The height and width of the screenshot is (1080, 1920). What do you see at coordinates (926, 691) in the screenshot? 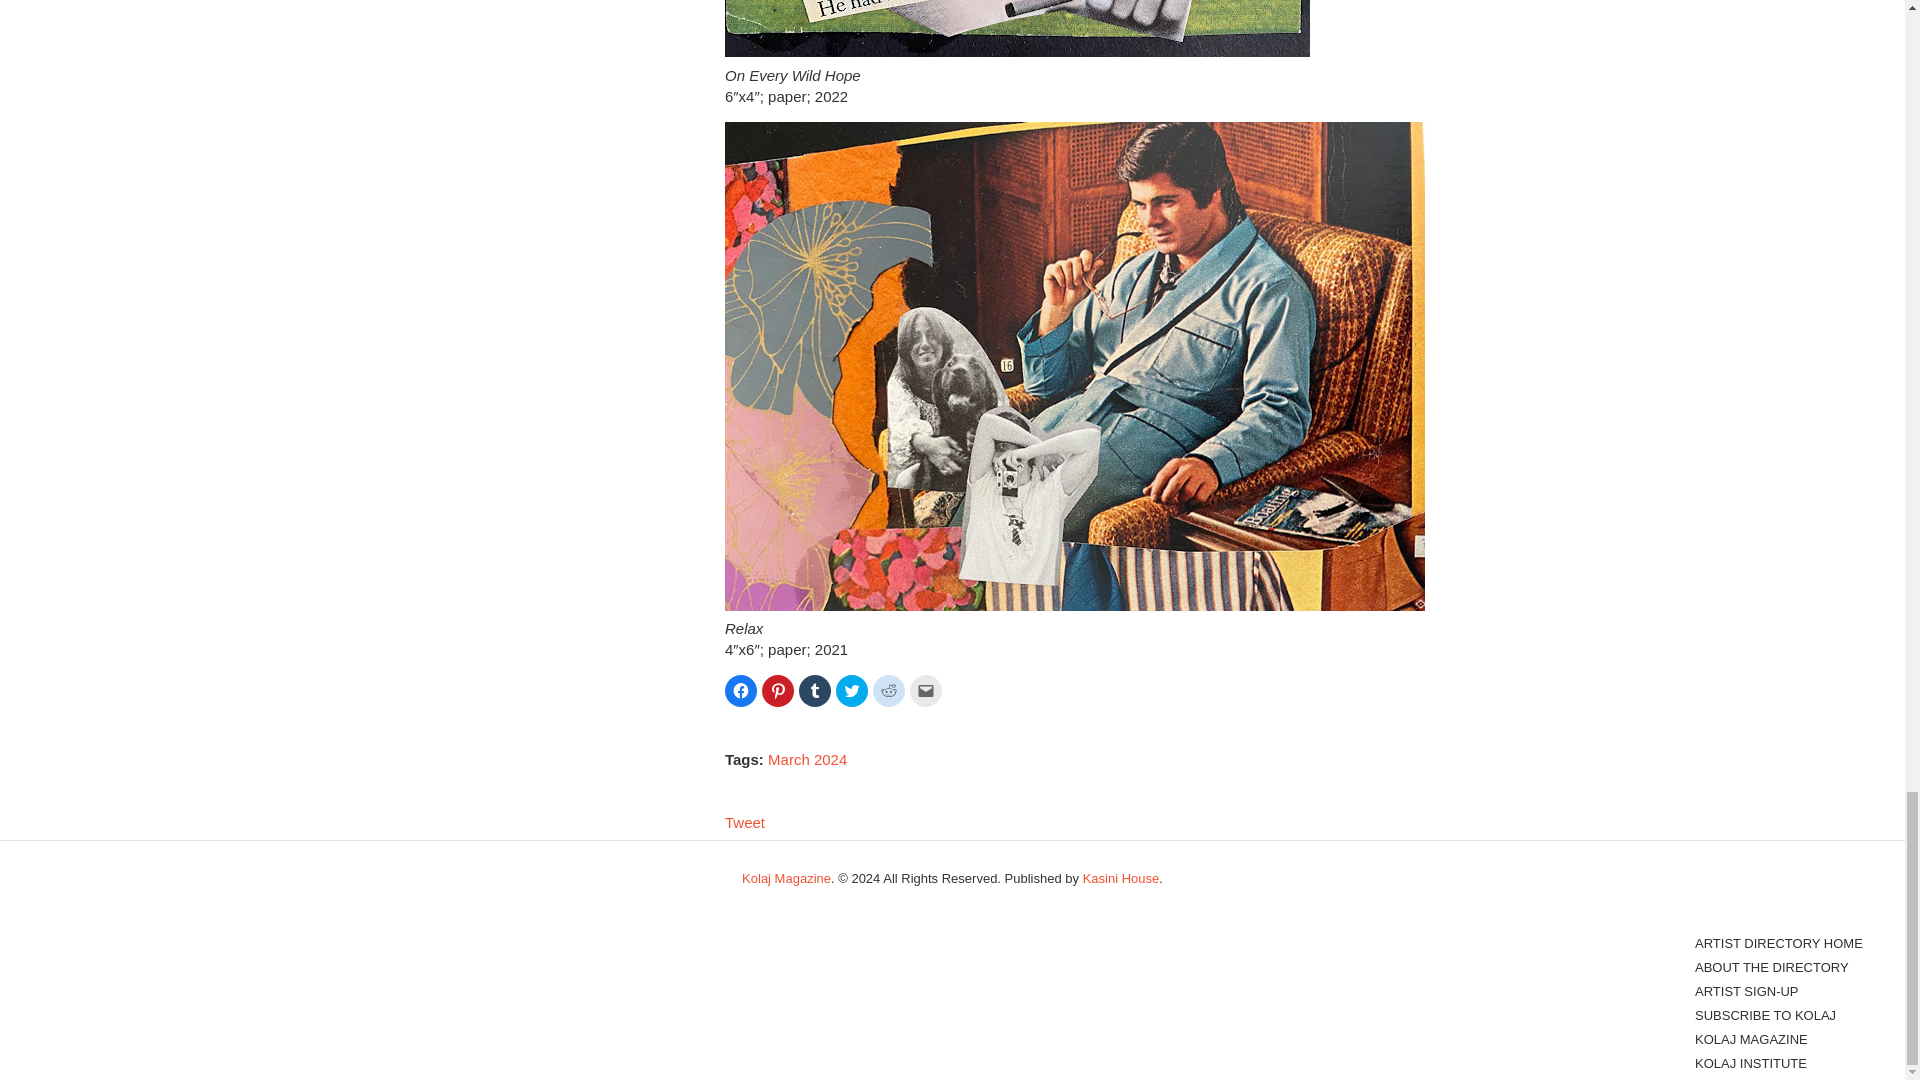
I see `Click to email a link to a friend` at bounding box center [926, 691].